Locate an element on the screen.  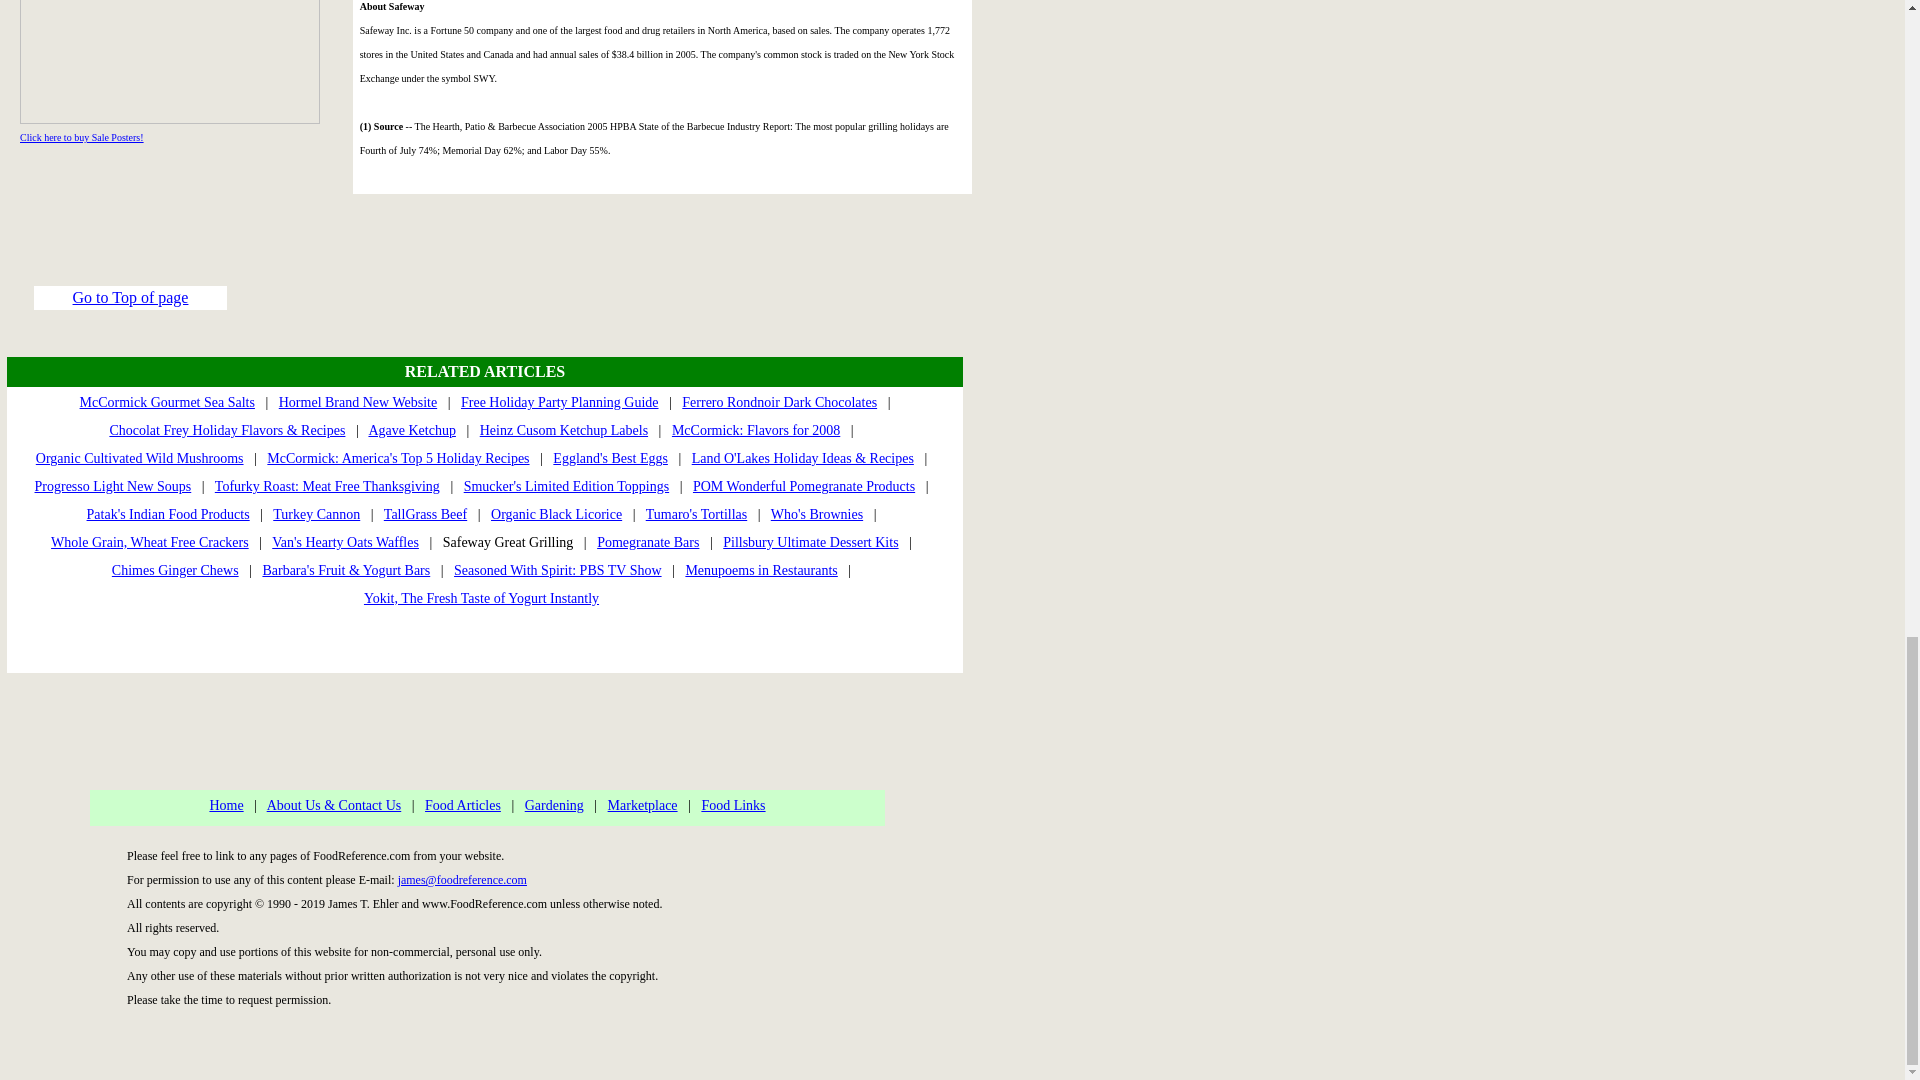
McCormick Gourmet Sea Salts is located at coordinates (168, 402).